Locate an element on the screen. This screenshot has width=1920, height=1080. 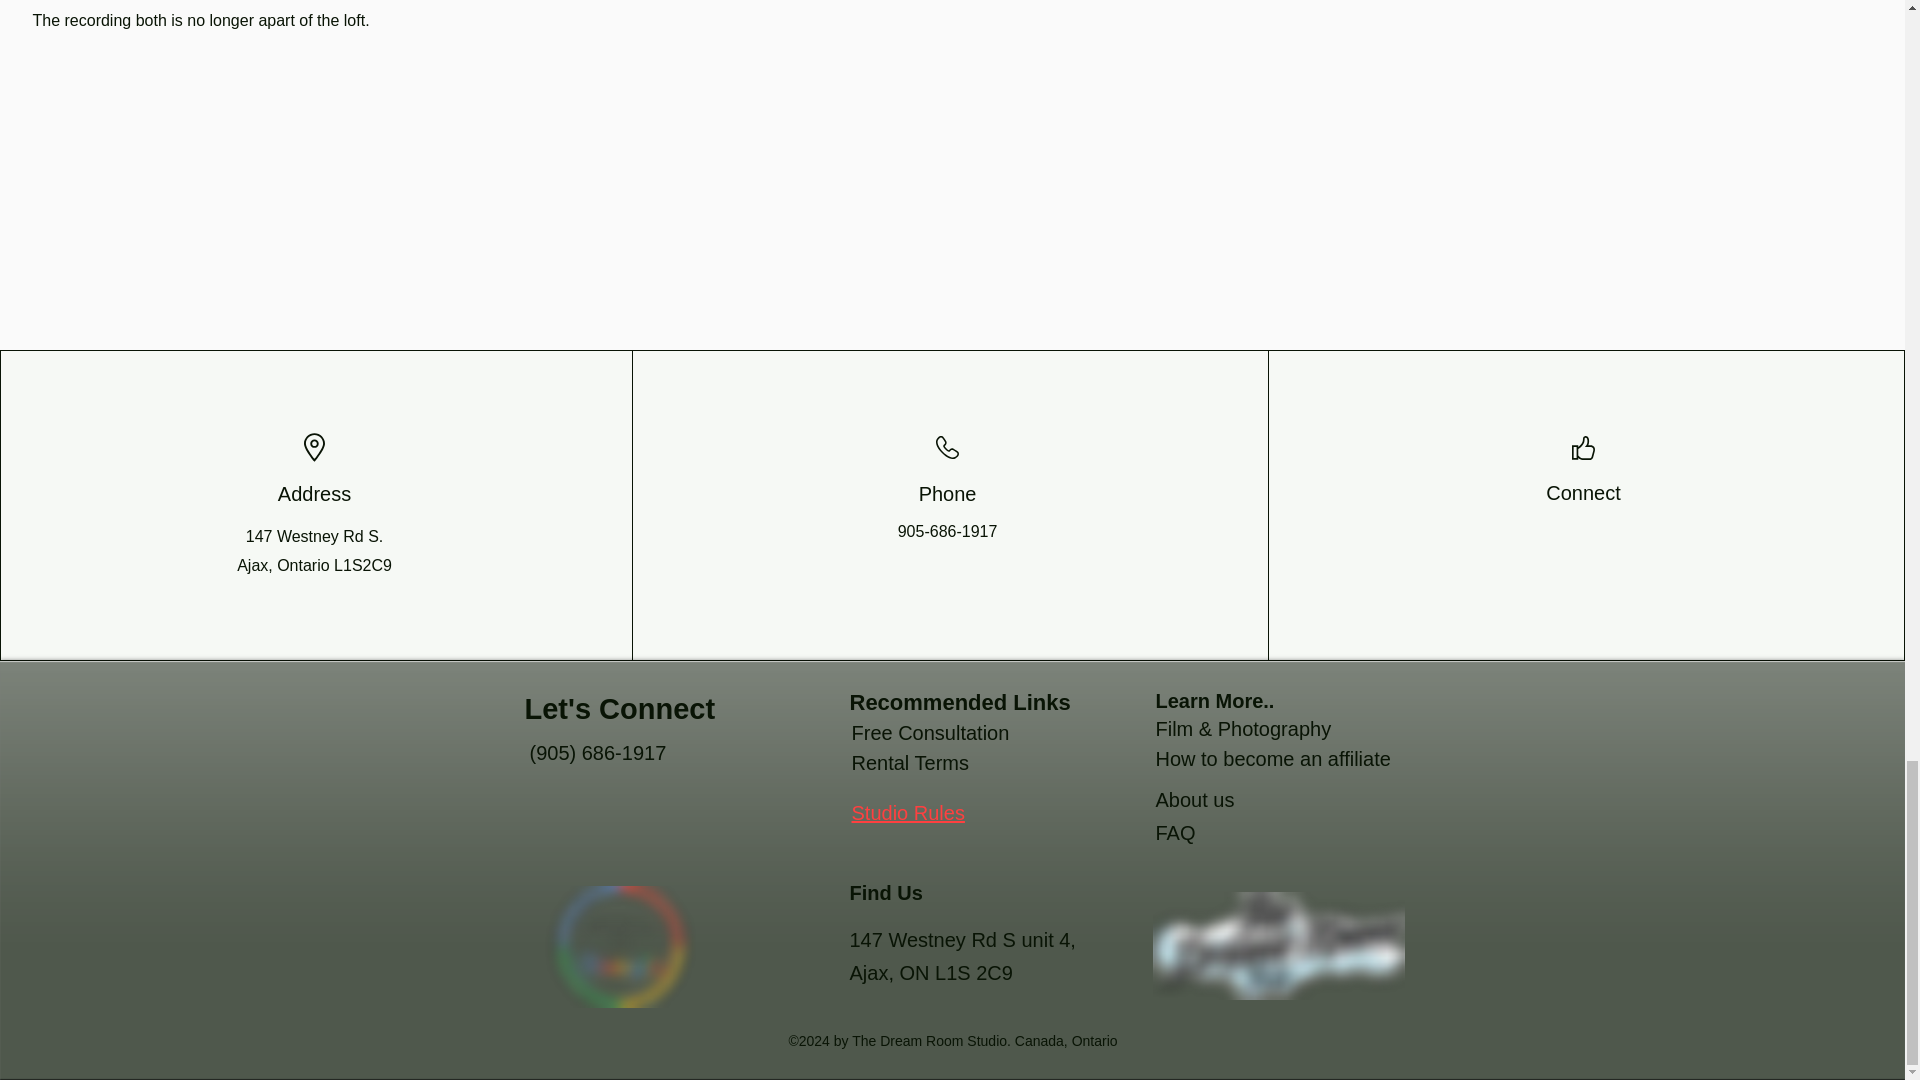
About us is located at coordinates (1194, 800).